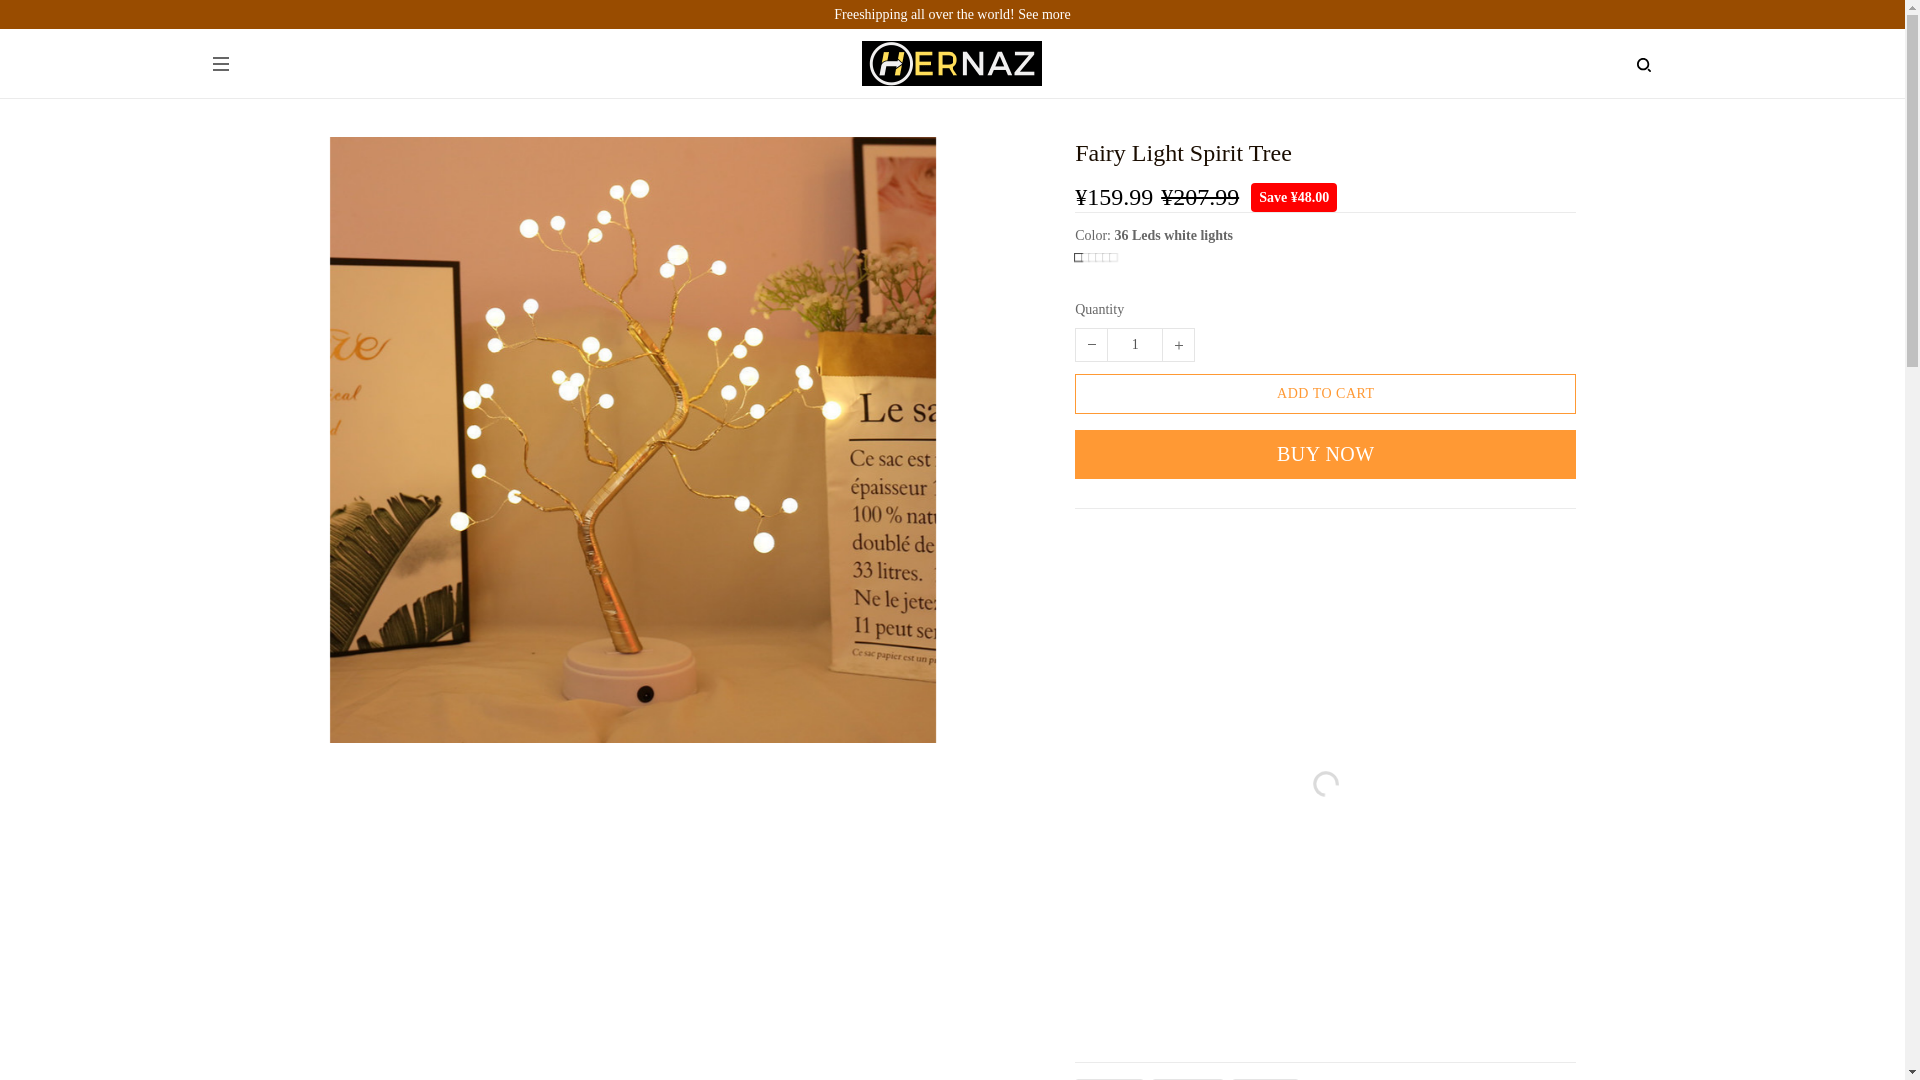 This screenshot has width=1920, height=1080. Describe the element at coordinates (1110, 1079) in the screenshot. I see `Share` at that location.